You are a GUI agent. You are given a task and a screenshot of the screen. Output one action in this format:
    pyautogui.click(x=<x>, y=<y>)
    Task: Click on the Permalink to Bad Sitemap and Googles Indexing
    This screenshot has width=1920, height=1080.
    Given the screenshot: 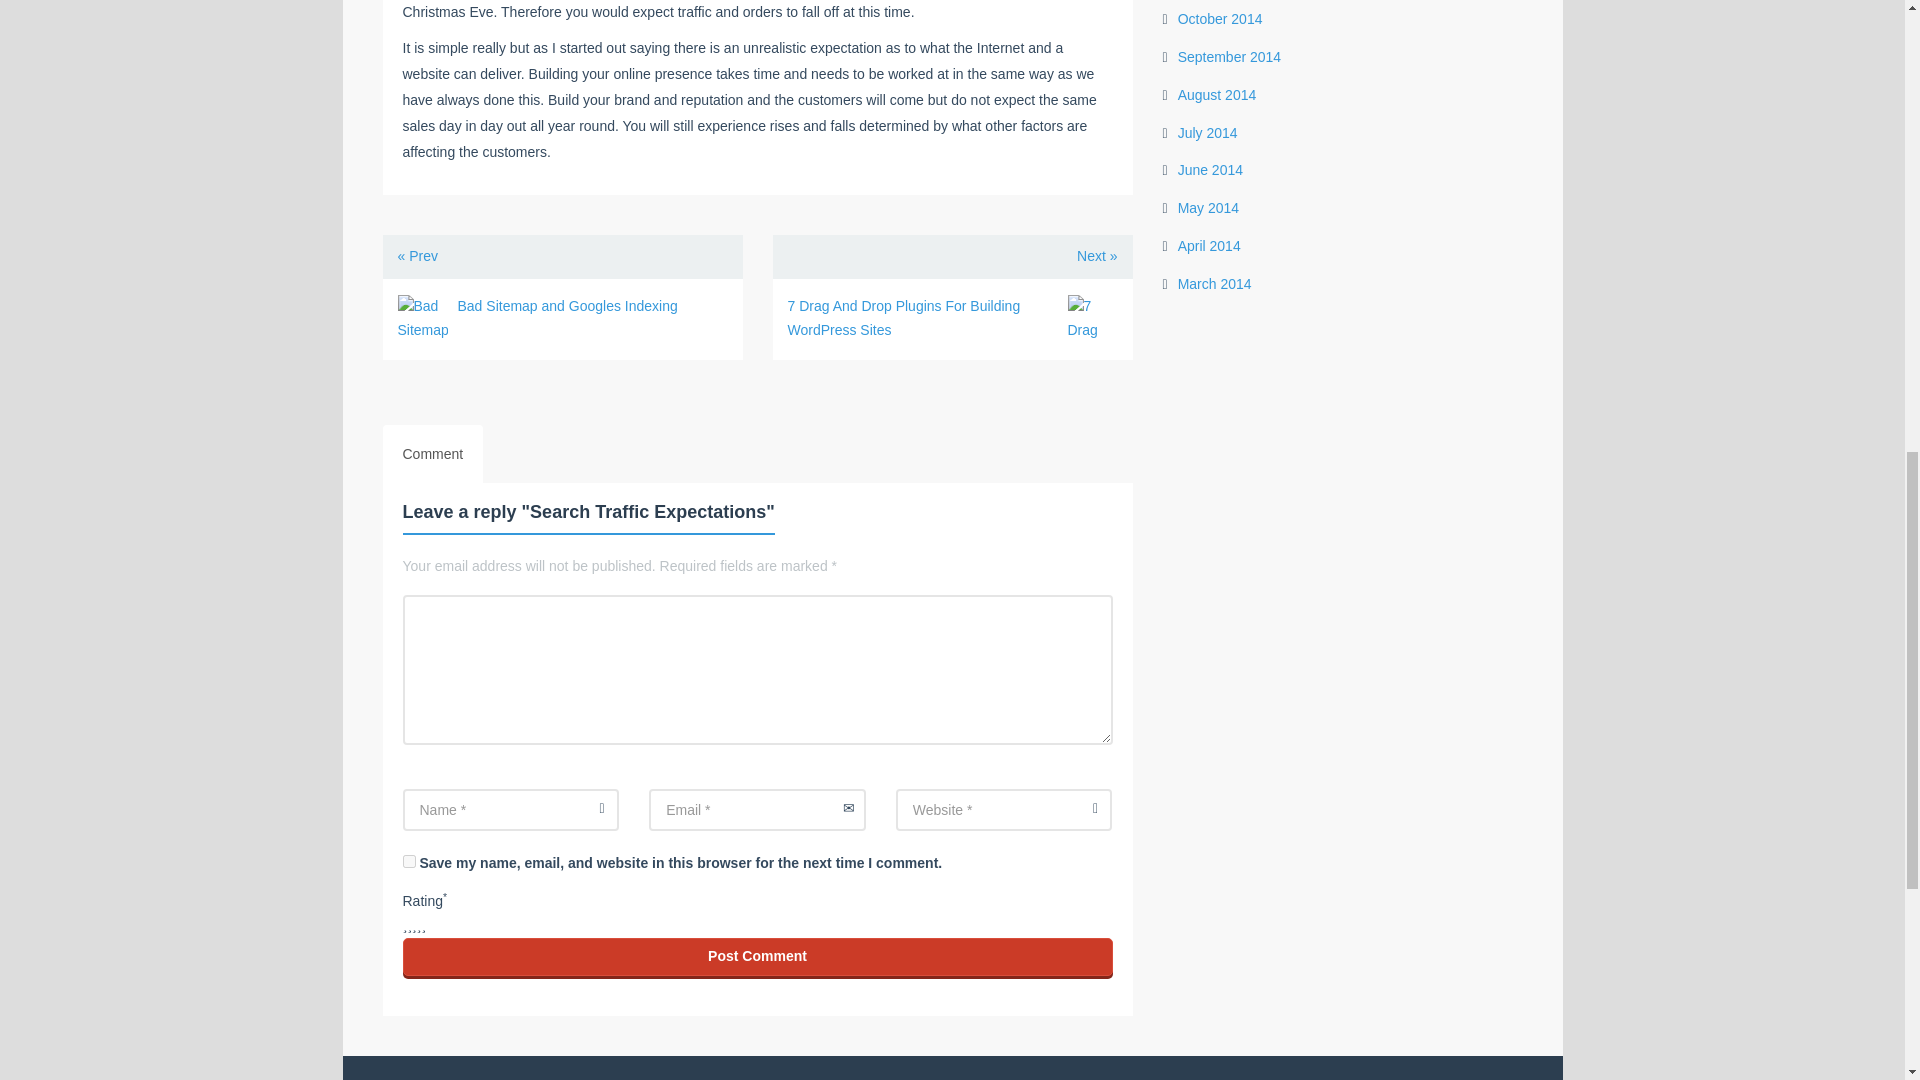 What is the action you would take?
    pyautogui.click(x=568, y=306)
    